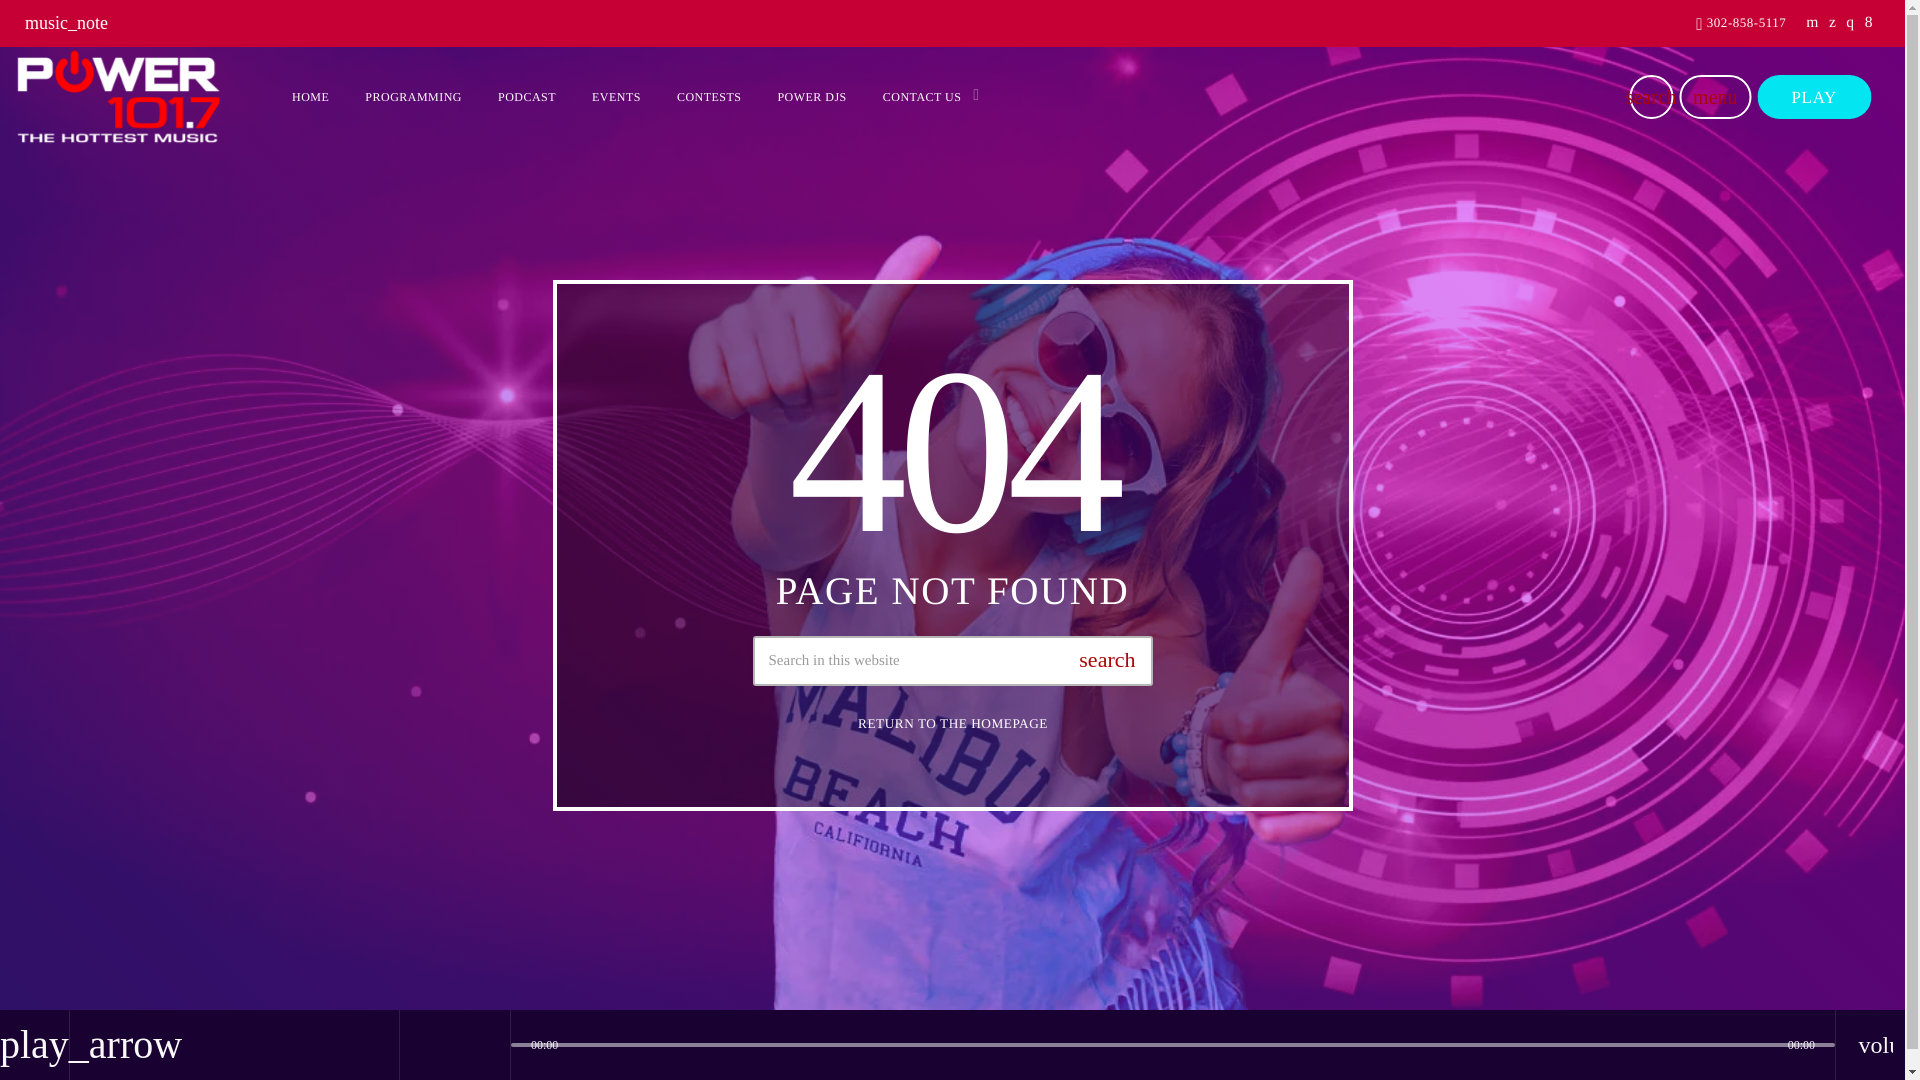  Describe the element at coordinates (310, 98) in the screenshot. I see `HOME` at that location.